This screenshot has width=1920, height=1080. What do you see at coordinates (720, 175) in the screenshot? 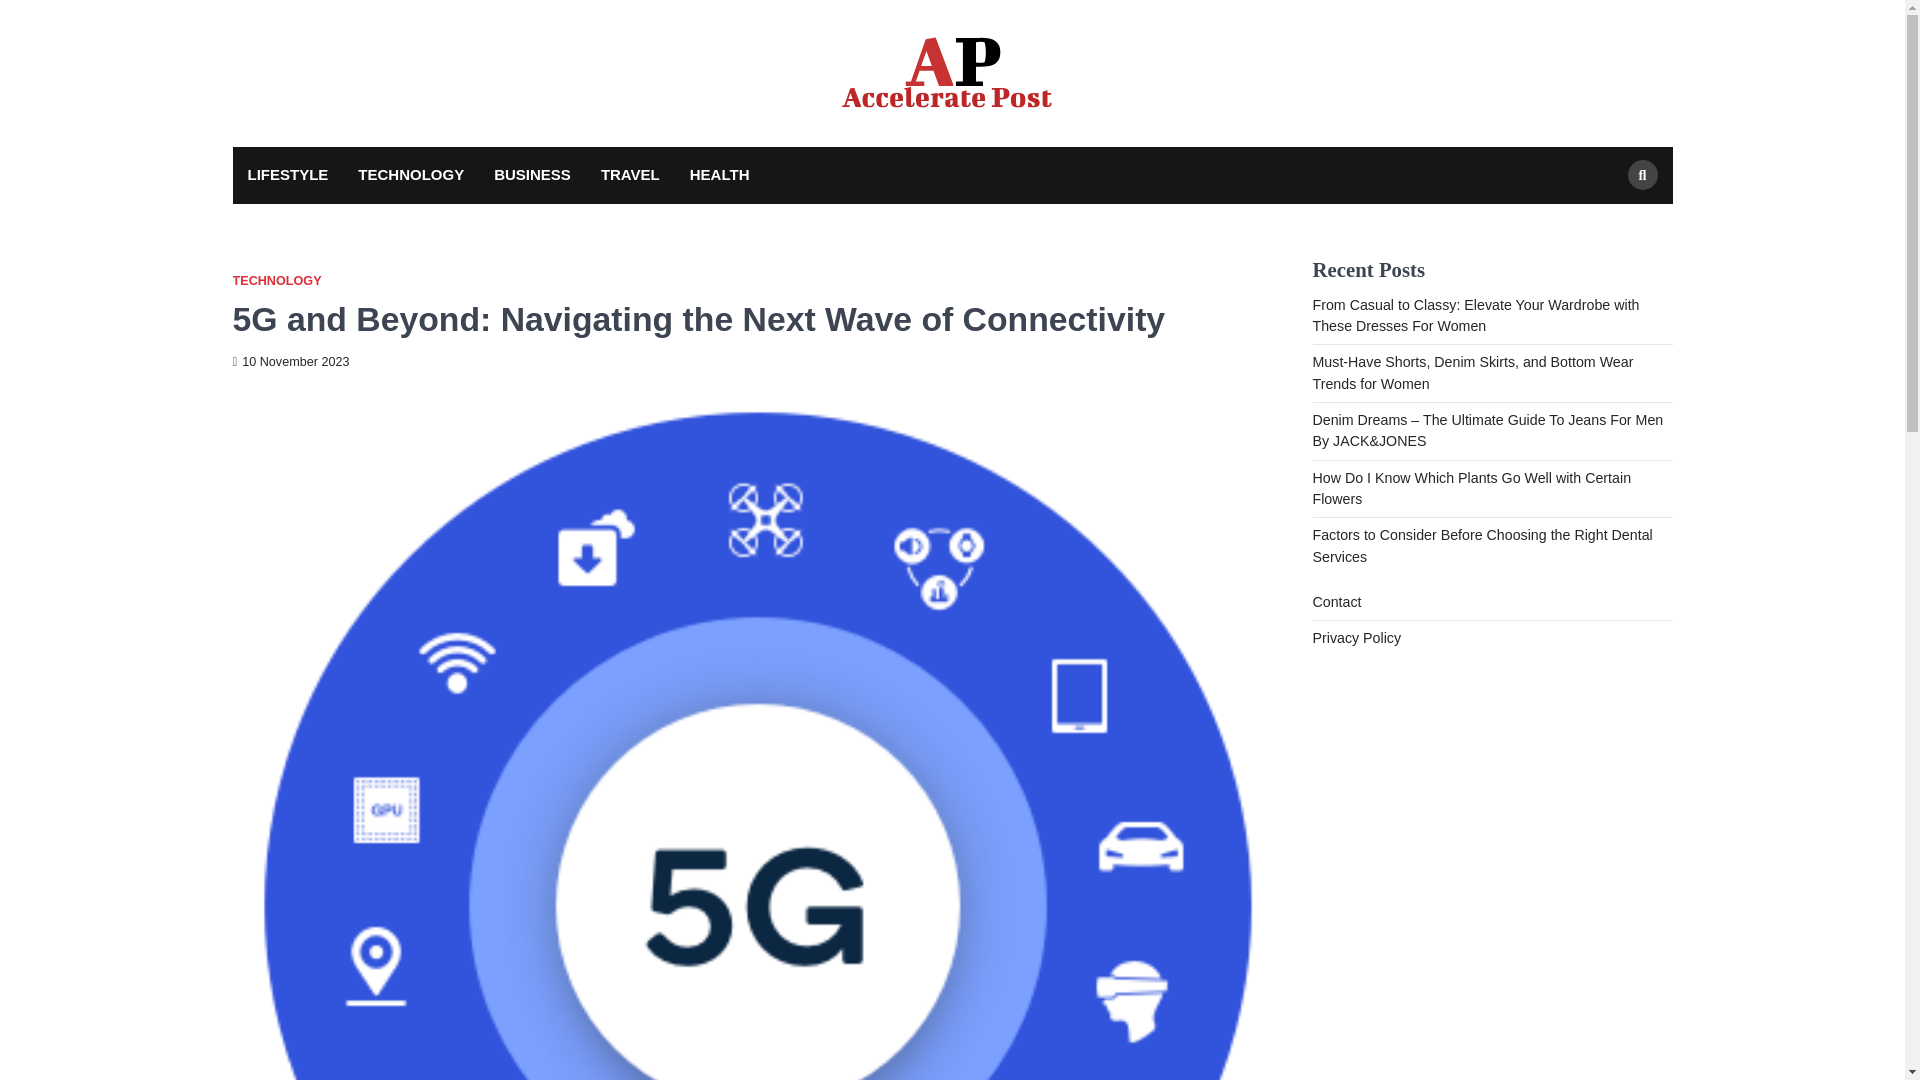
I see `HEALTH` at bounding box center [720, 175].